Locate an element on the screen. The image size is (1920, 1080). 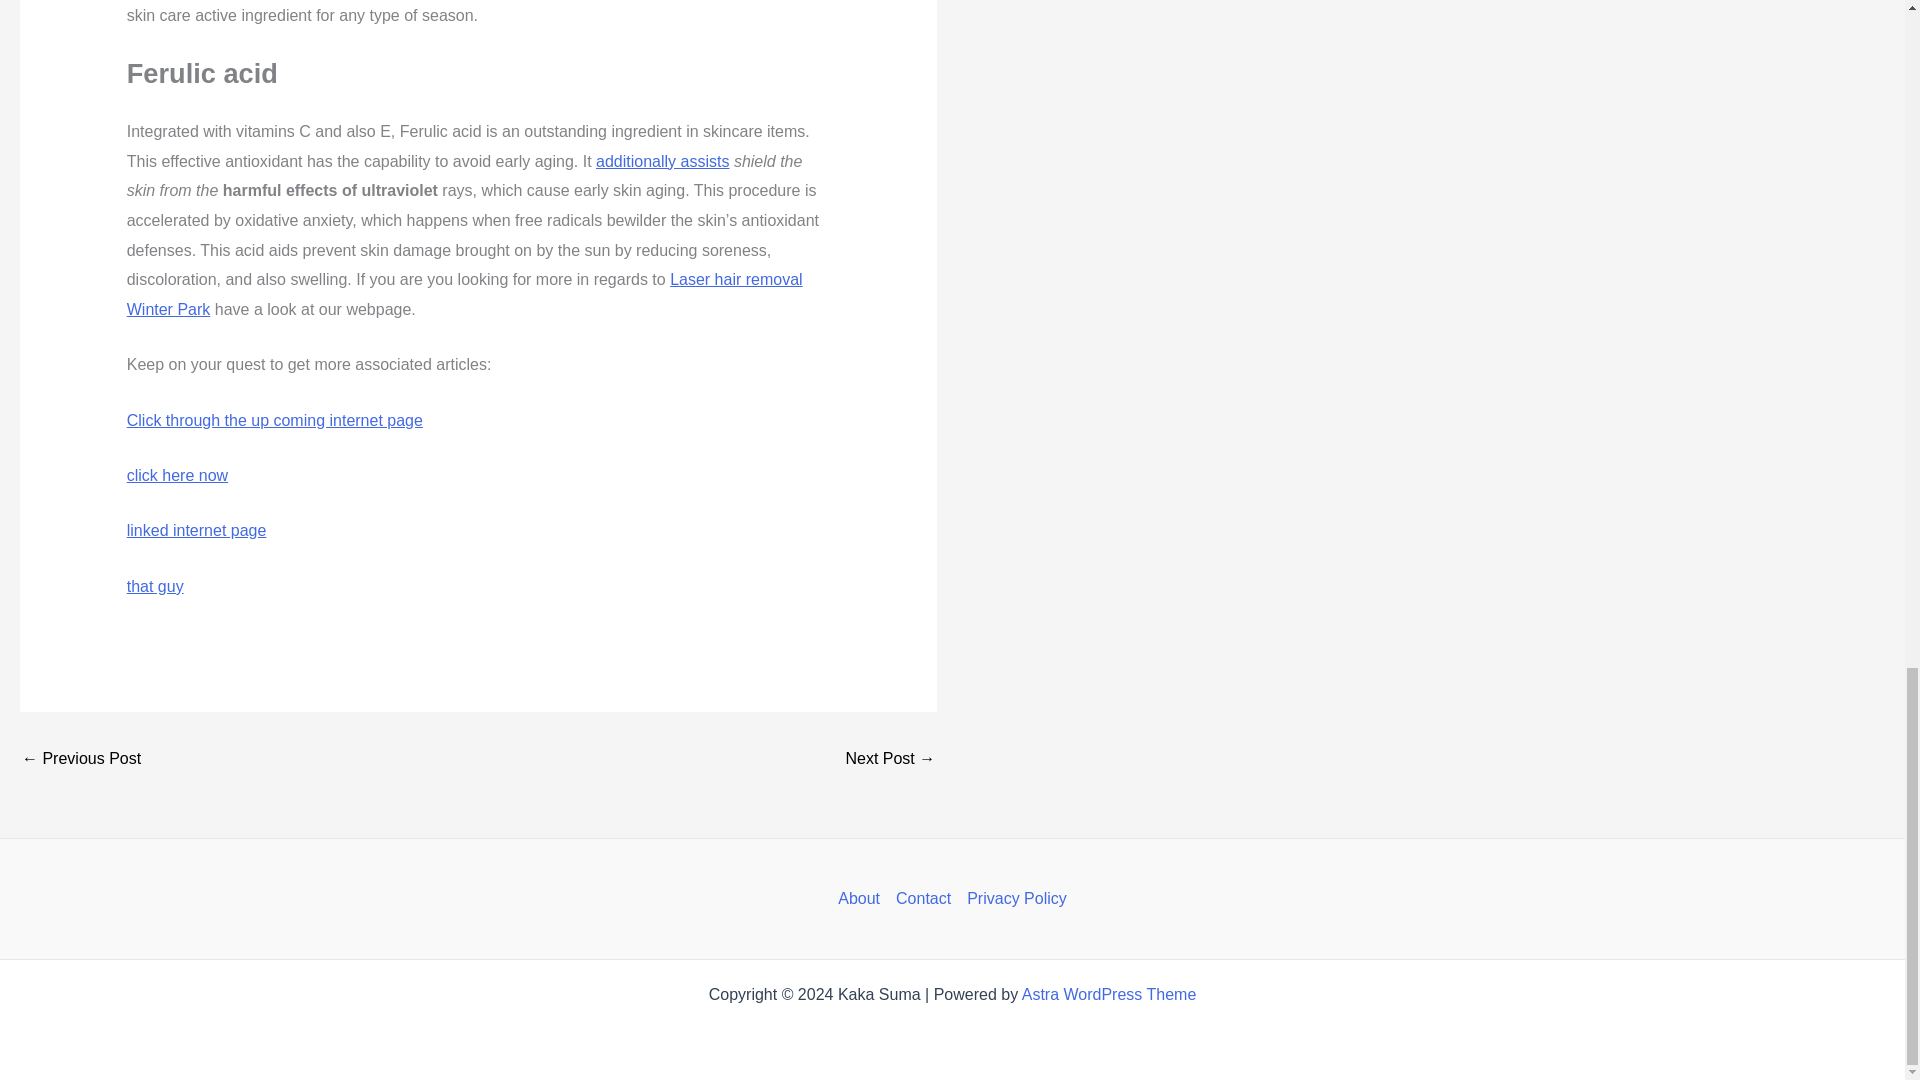
How Reading Books Helps Your Memory is located at coordinates (80, 758).